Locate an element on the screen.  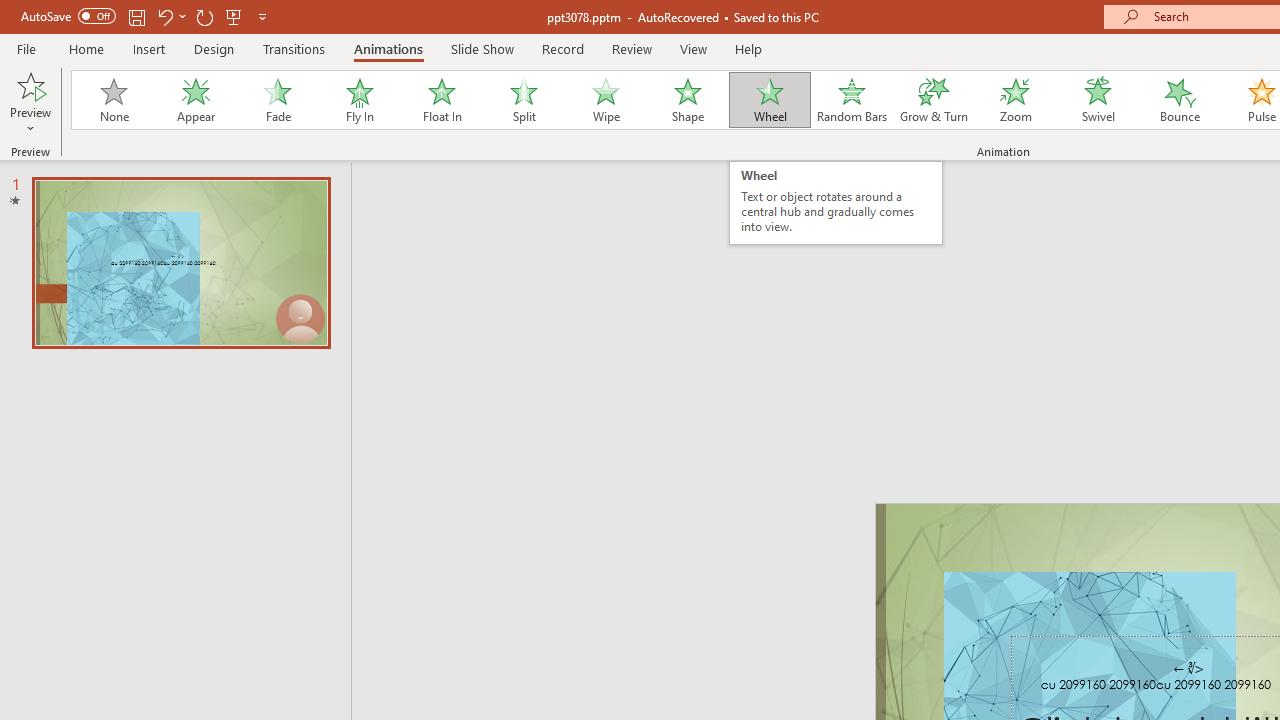
Swivel is located at coordinates (1098, 100).